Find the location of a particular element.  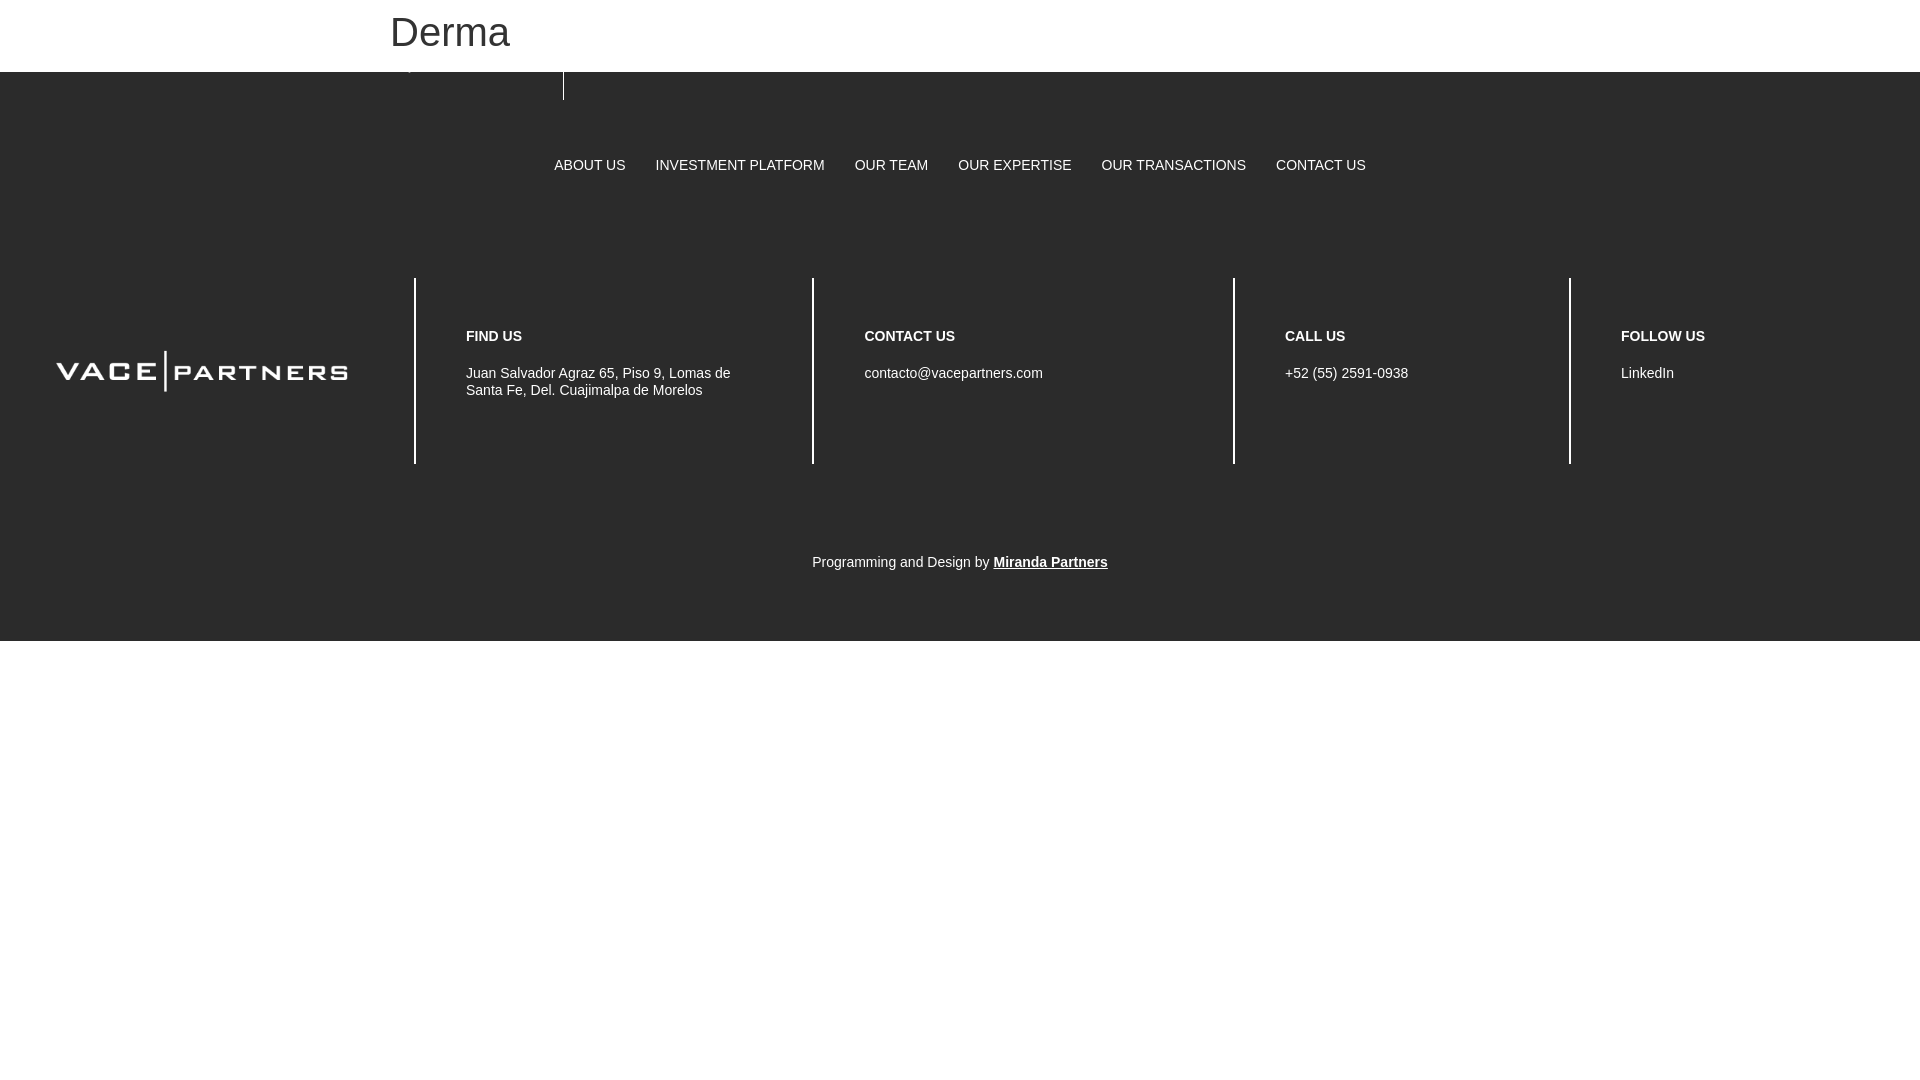

ABOUT US is located at coordinates (589, 164).